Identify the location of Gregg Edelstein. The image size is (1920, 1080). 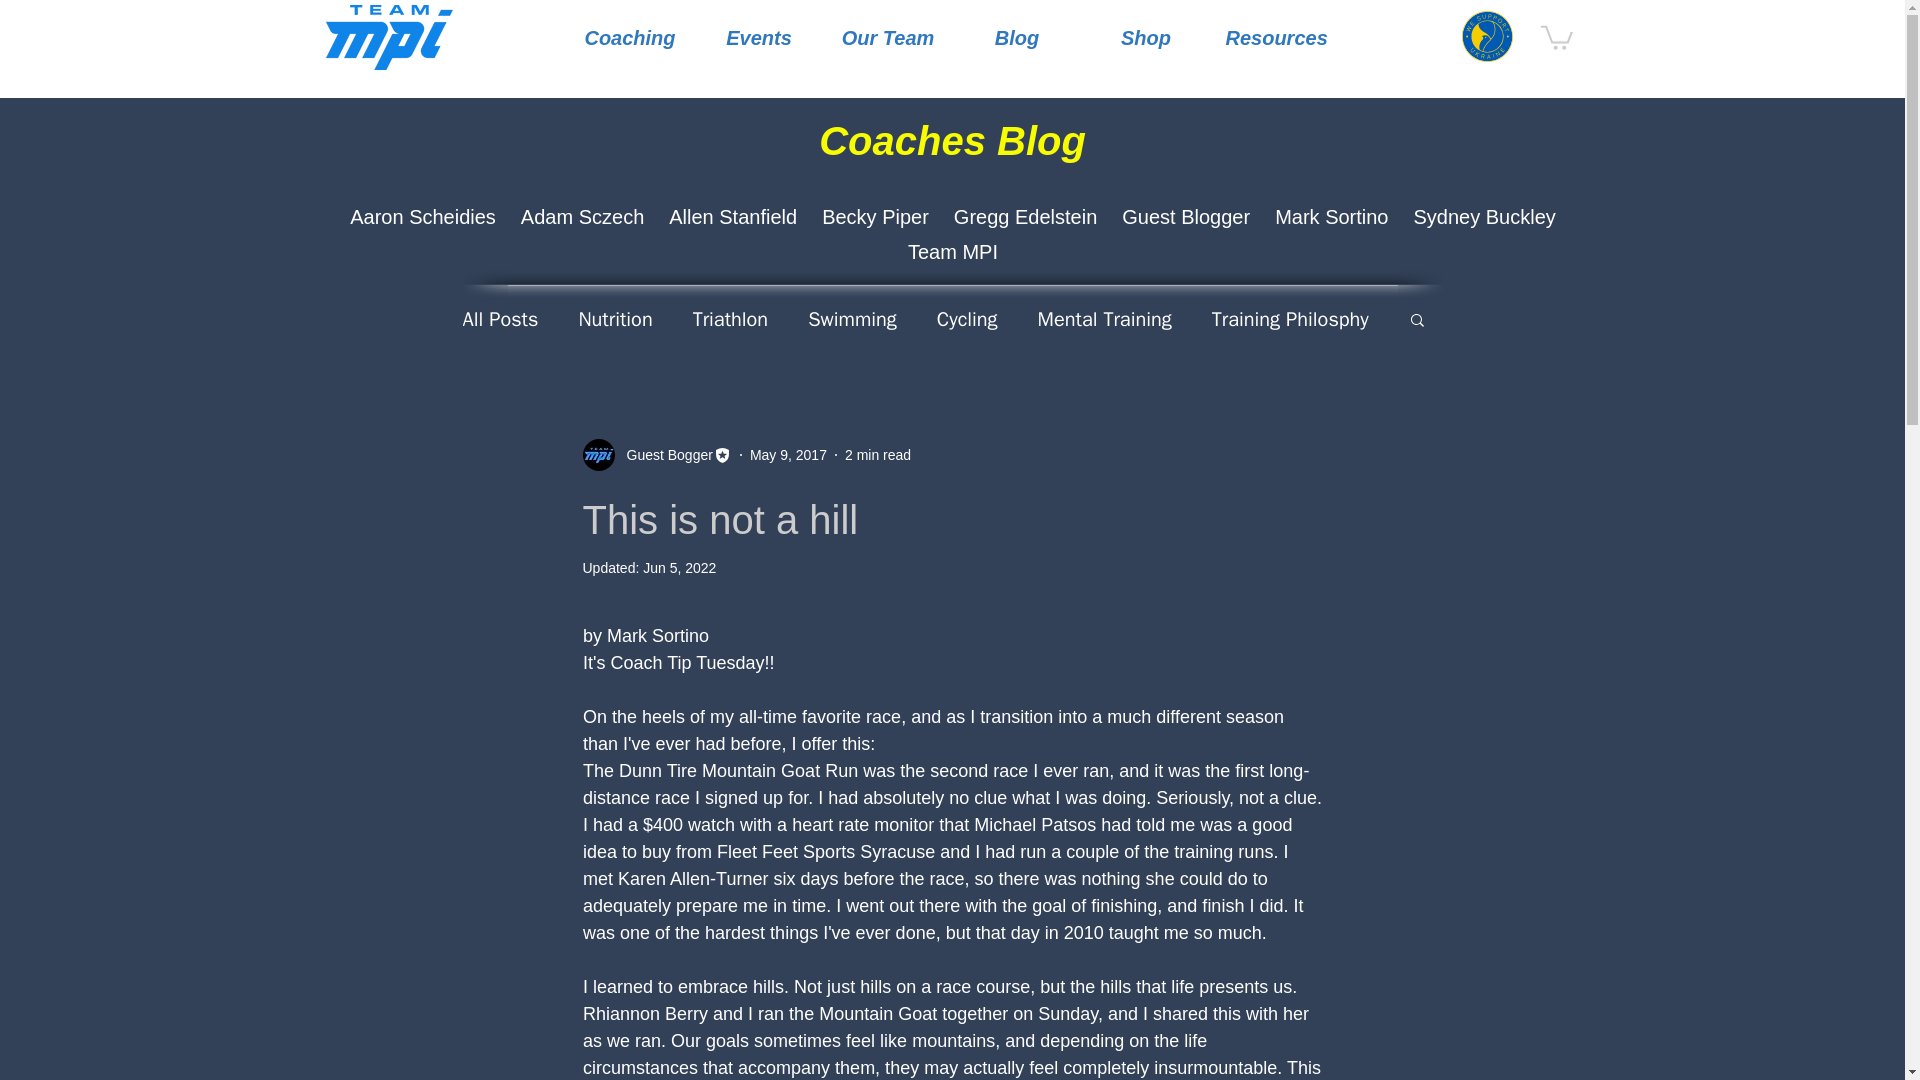
(1025, 217).